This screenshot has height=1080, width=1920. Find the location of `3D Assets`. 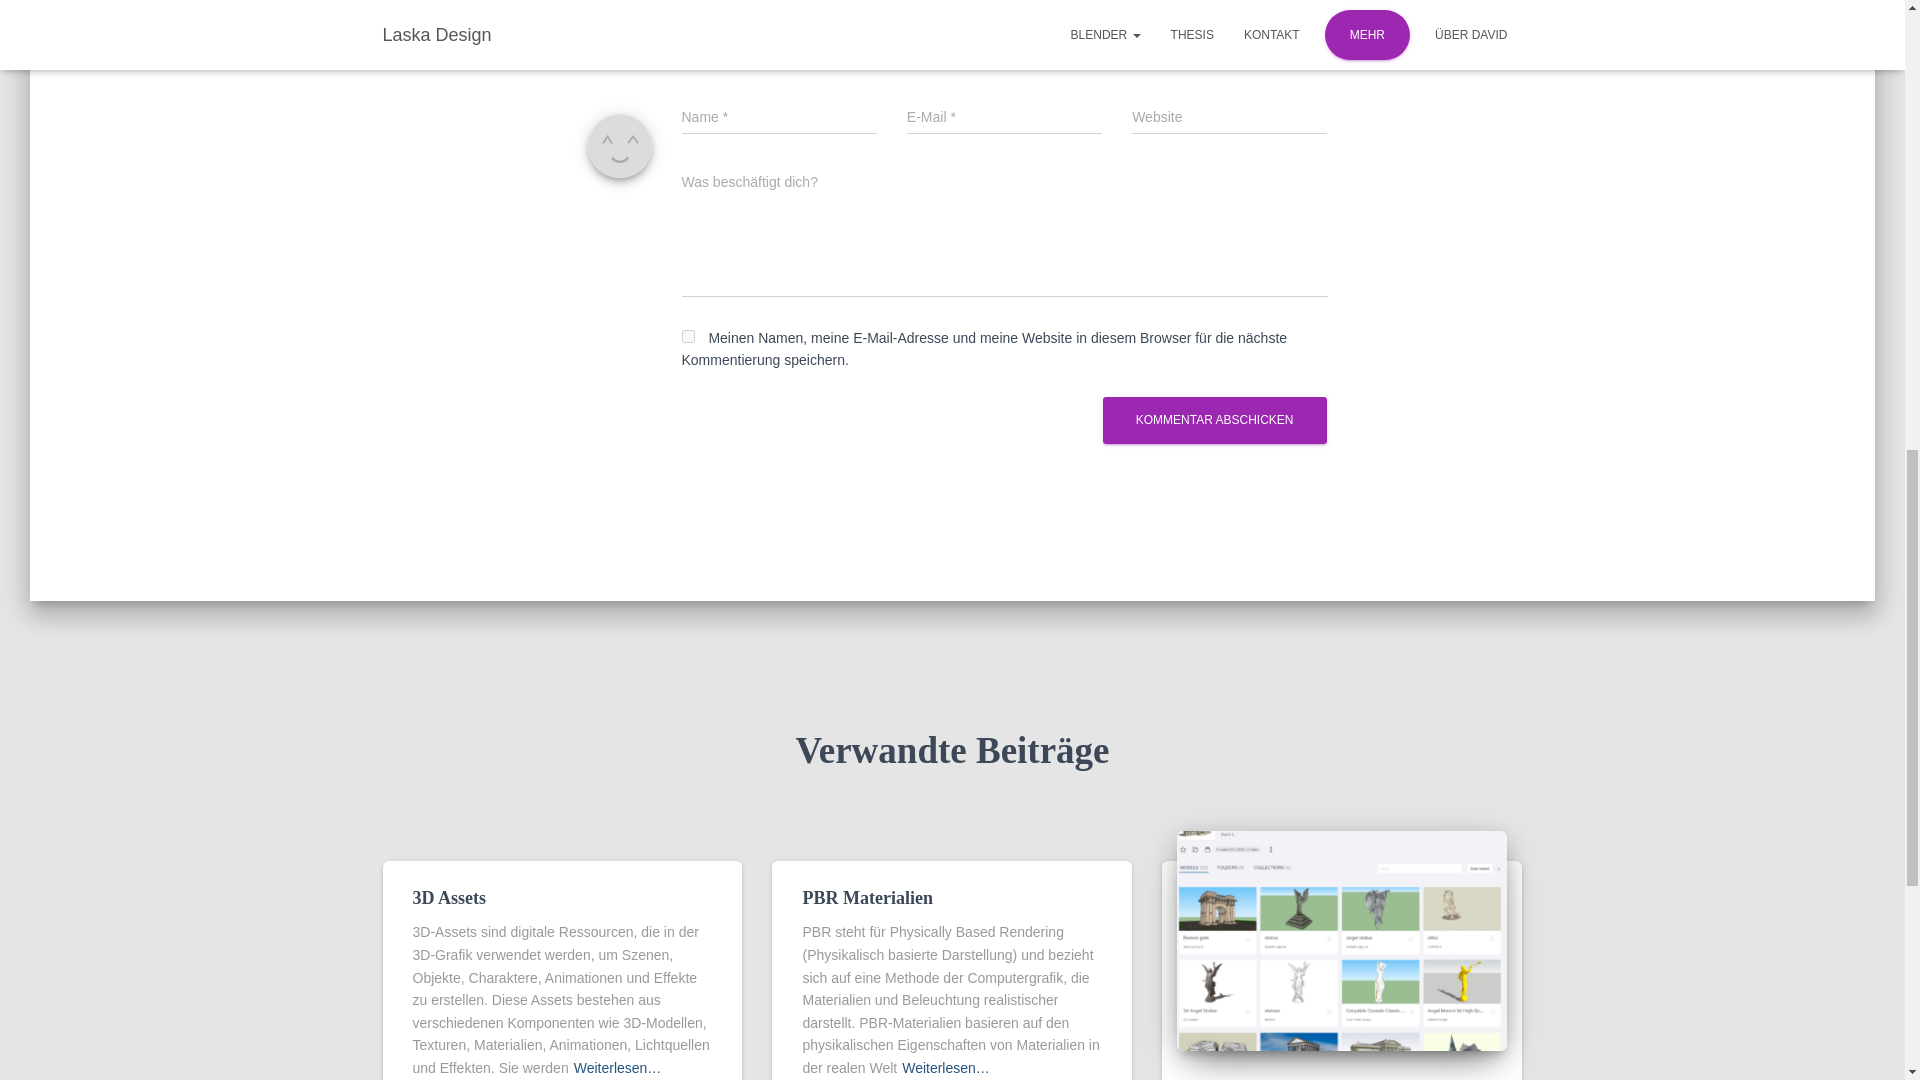

3D Assets is located at coordinates (448, 898).